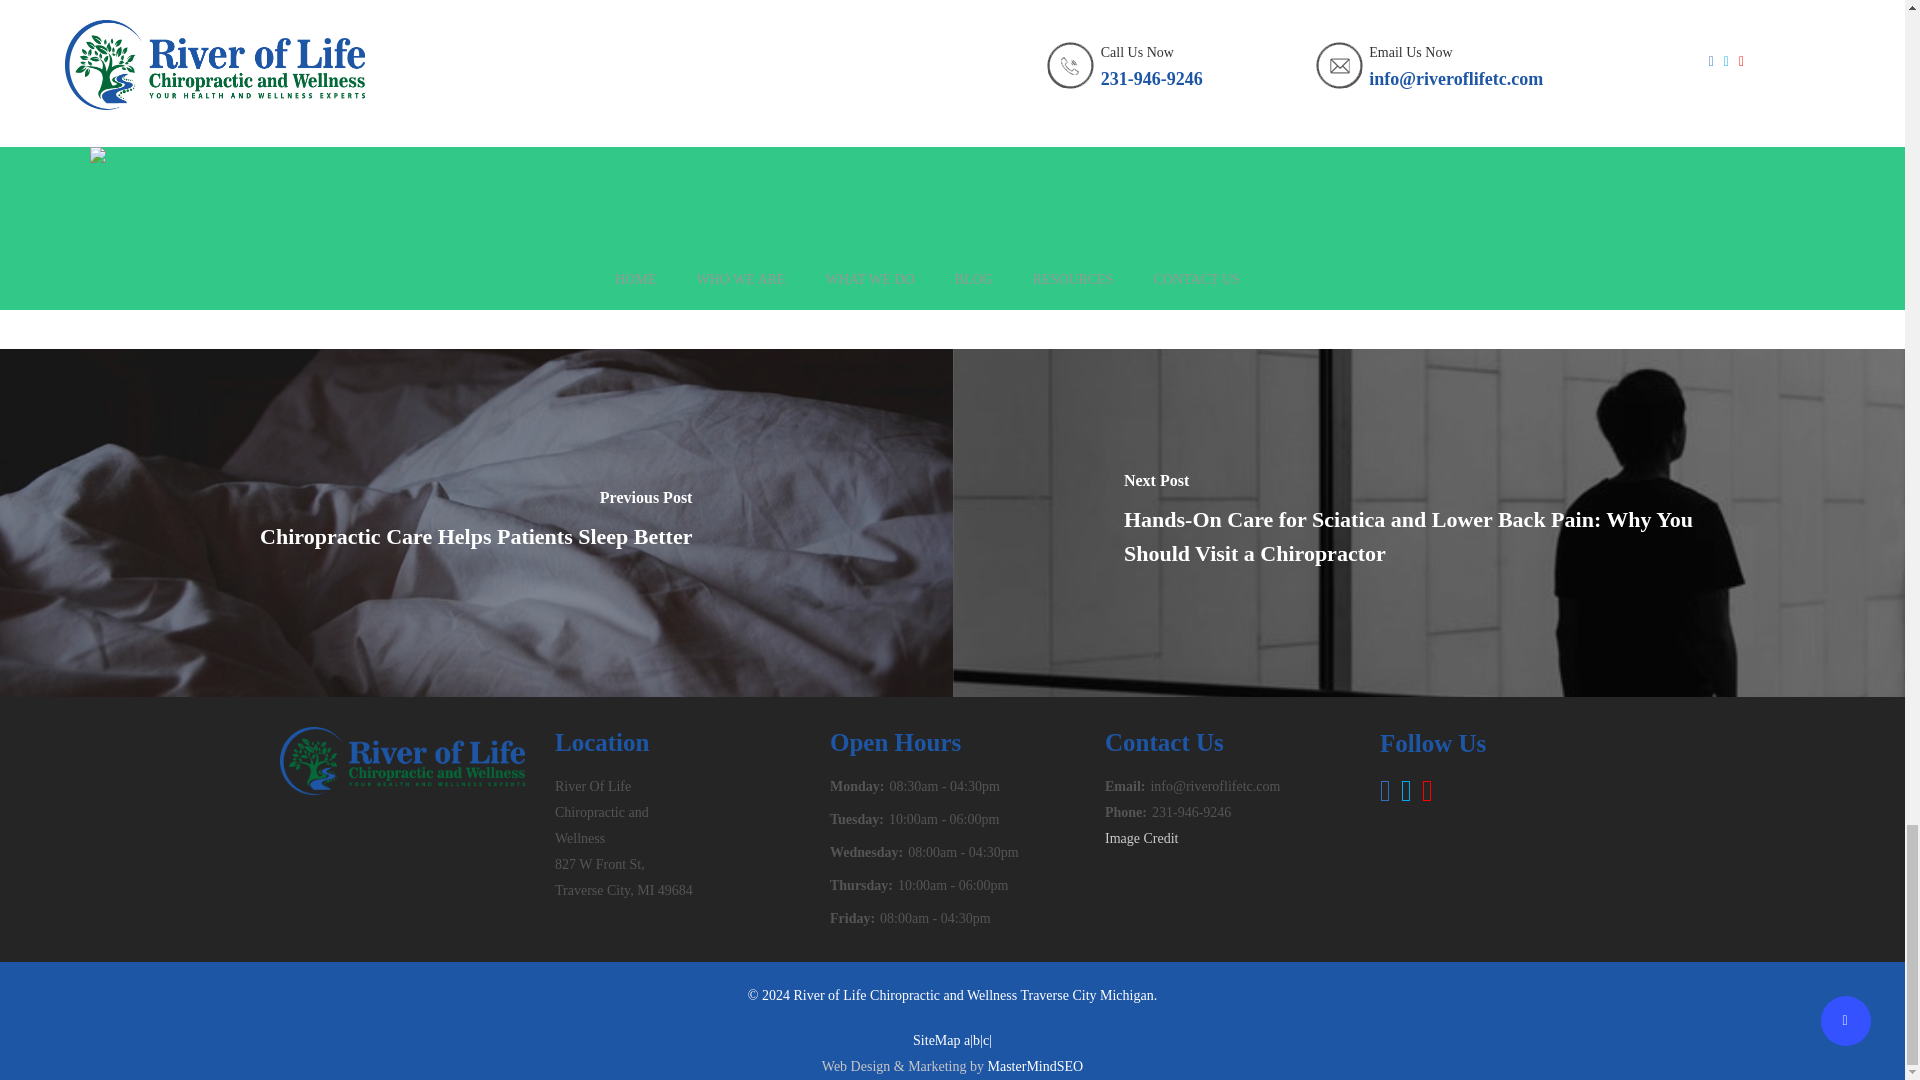 Image resolution: width=1920 pixels, height=1080 pixels. What do you see at coordinates (966, 1040) in the screenshot?
I see `a` at bounding box center [966, 1040].